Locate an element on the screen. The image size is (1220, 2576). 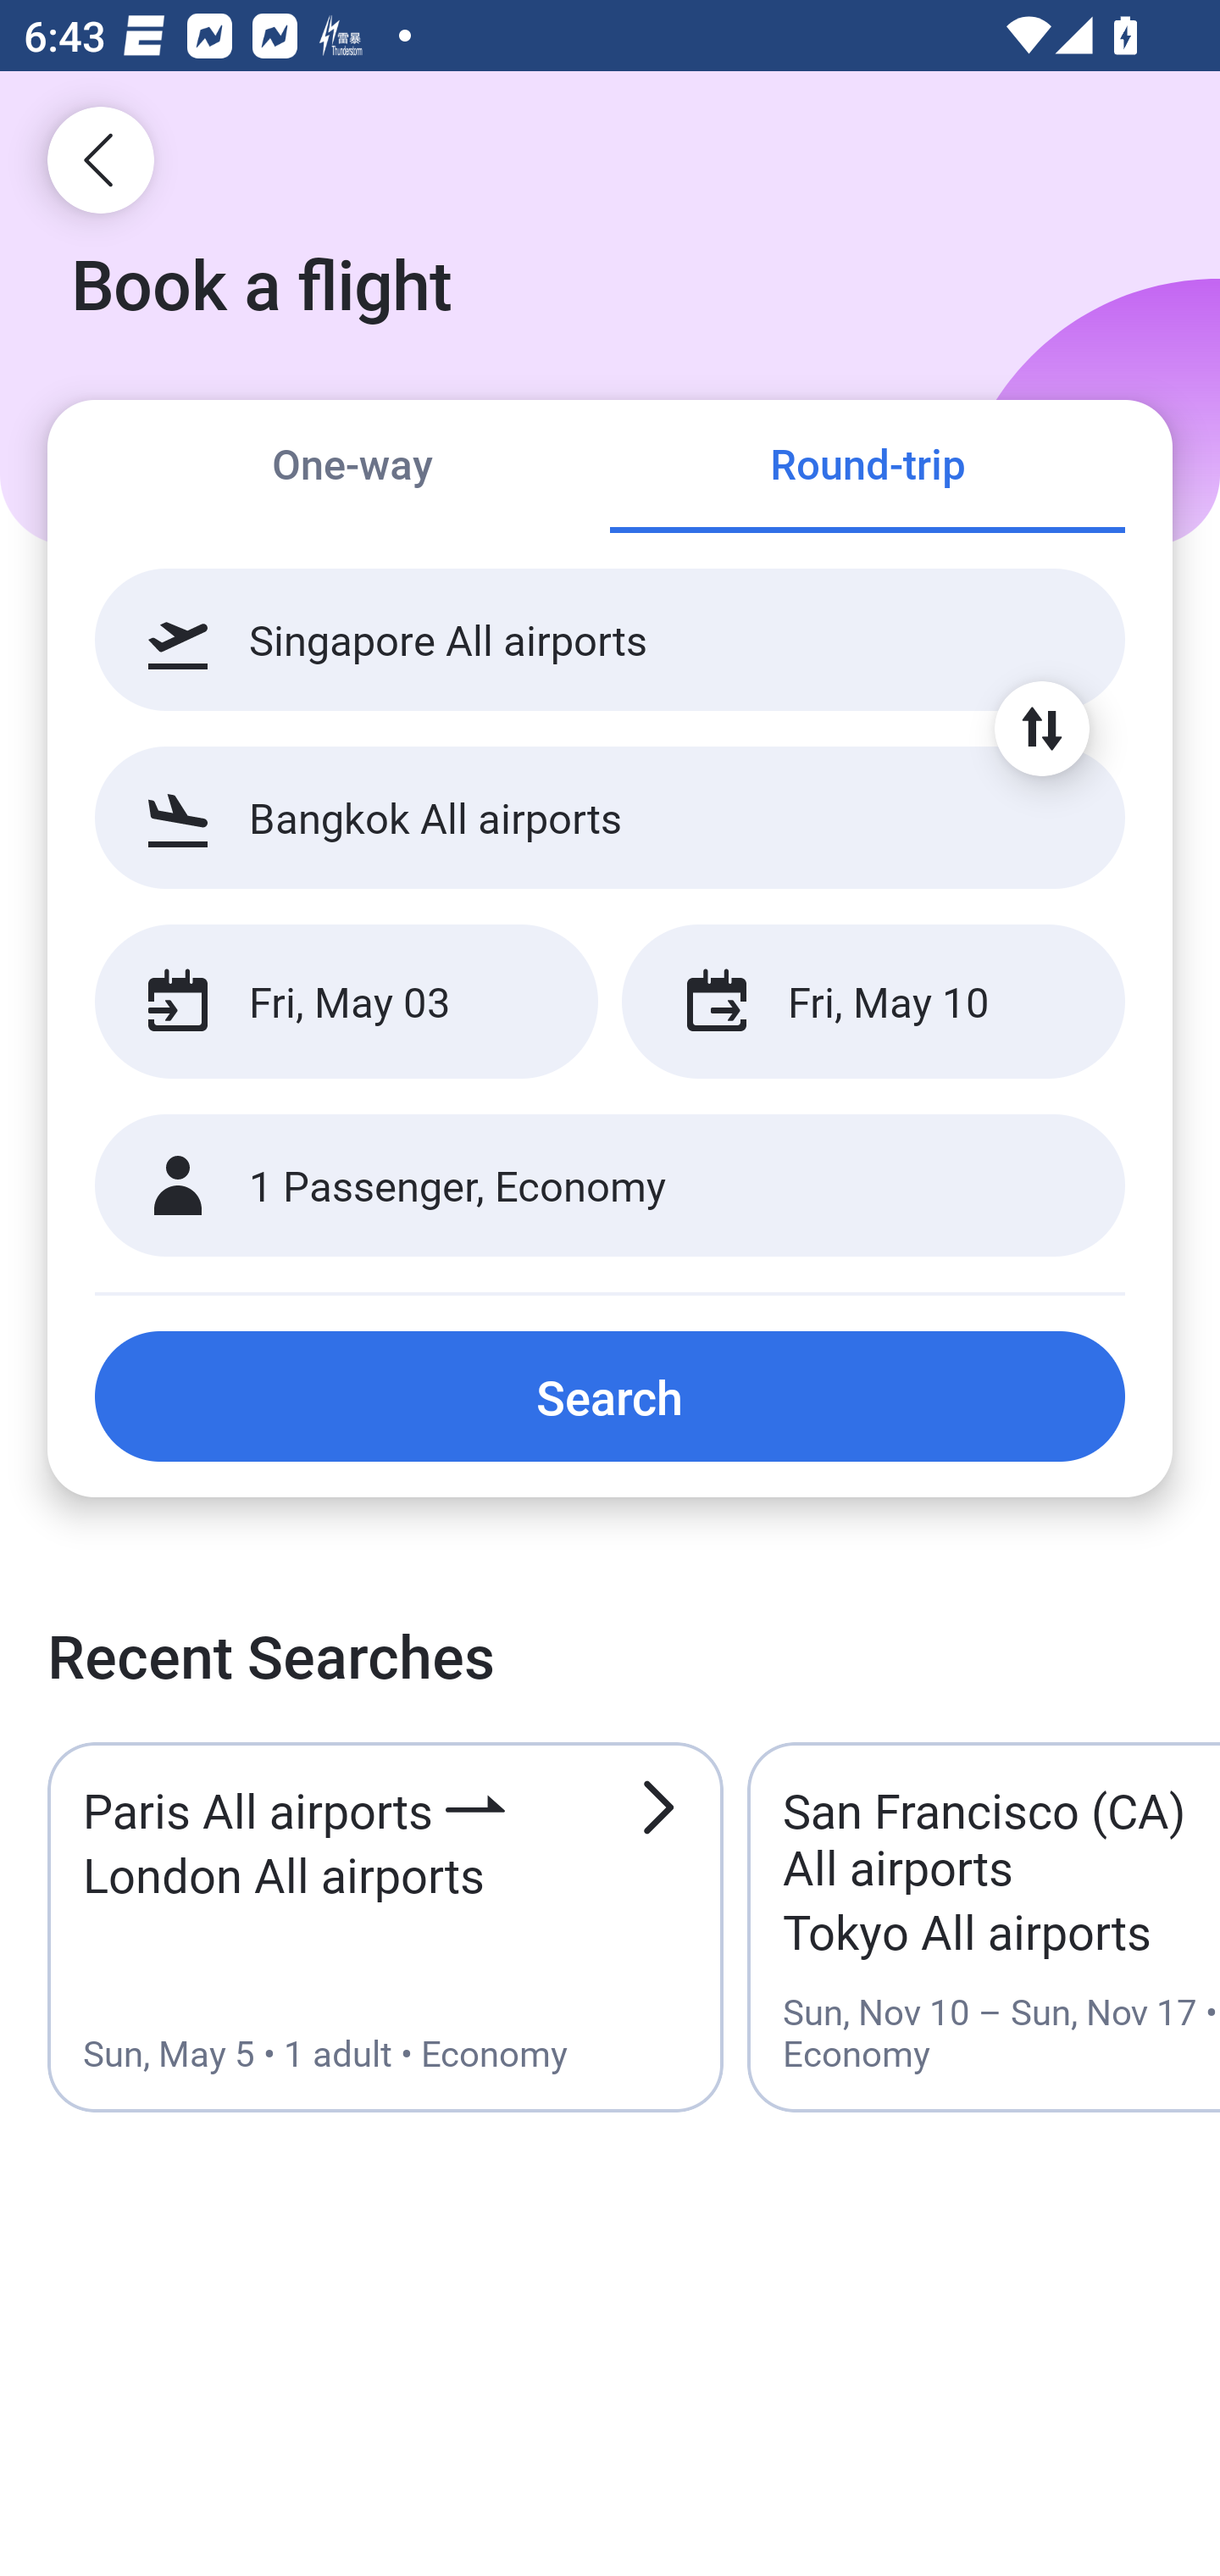
Singapore All airports is located at coordinates (610, 640).